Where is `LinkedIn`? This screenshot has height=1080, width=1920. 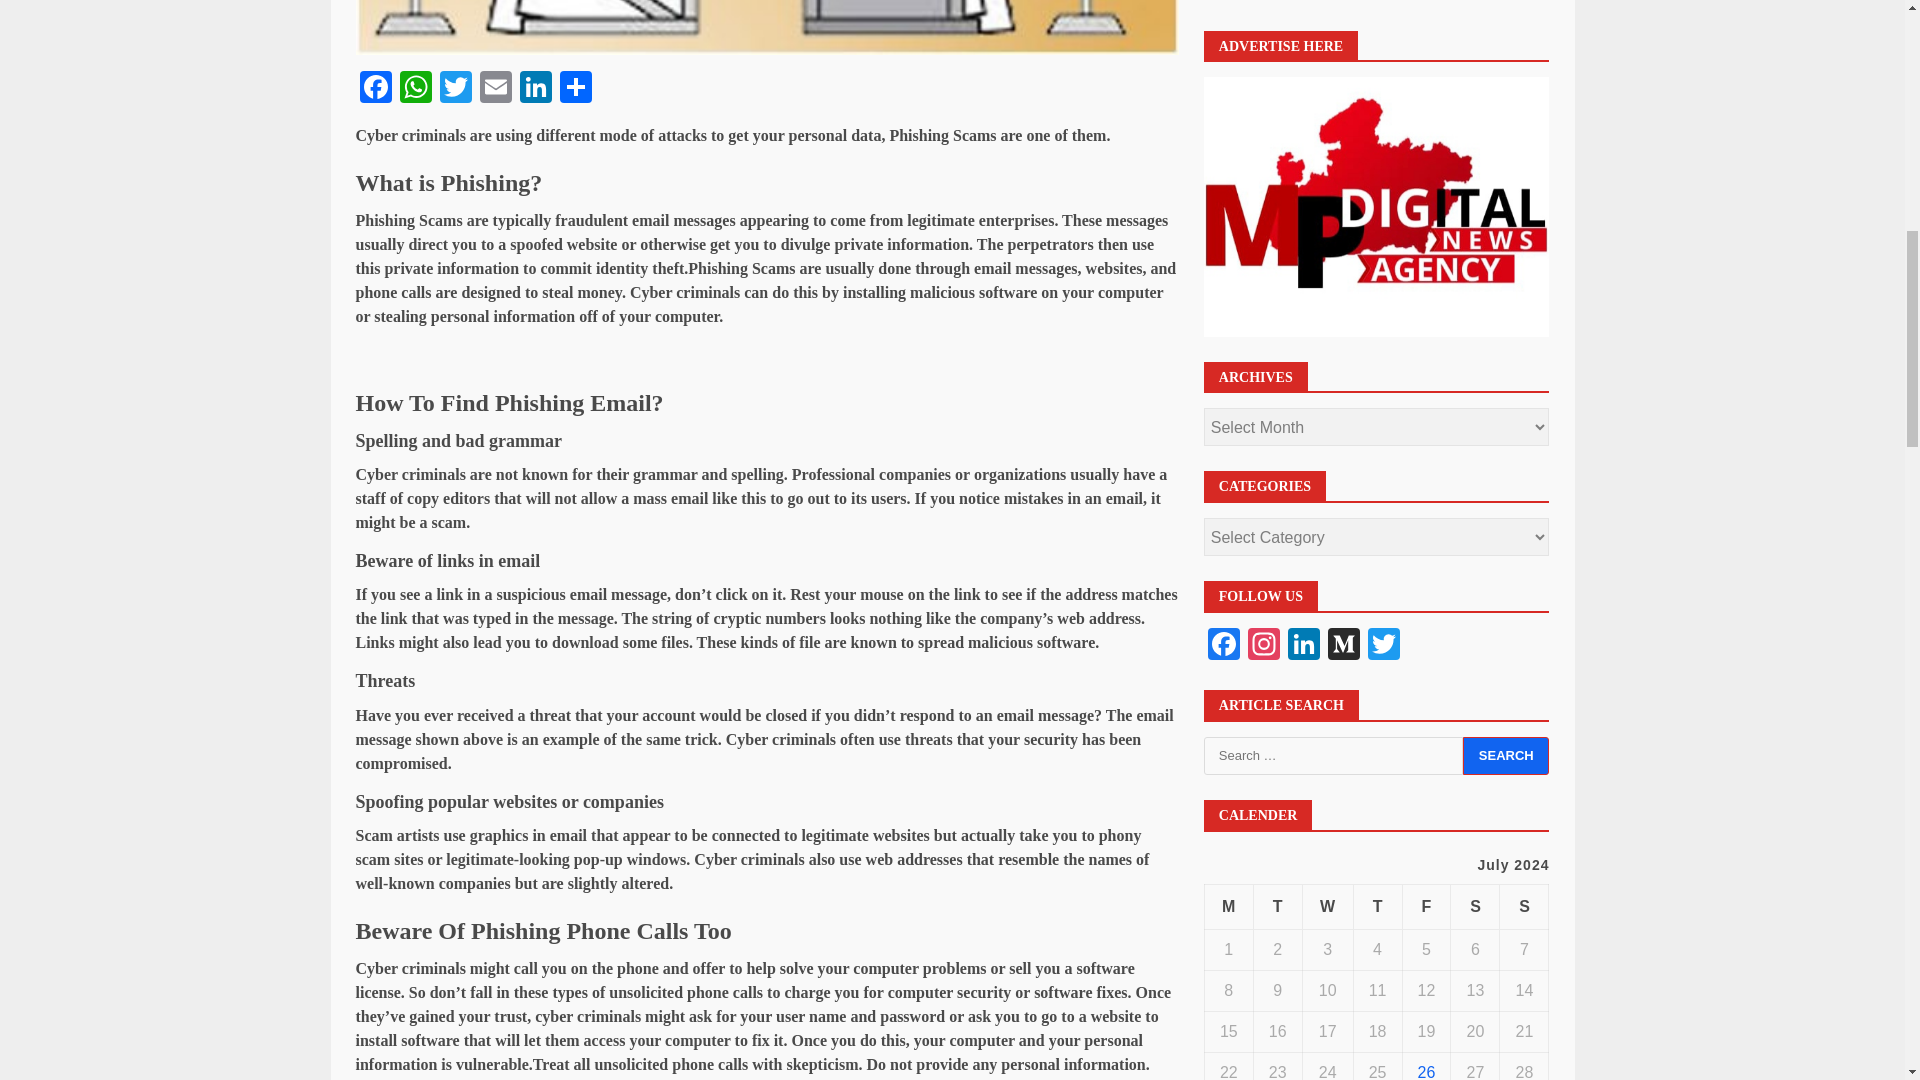 LinkedIn is located at coordinates (536, 90).